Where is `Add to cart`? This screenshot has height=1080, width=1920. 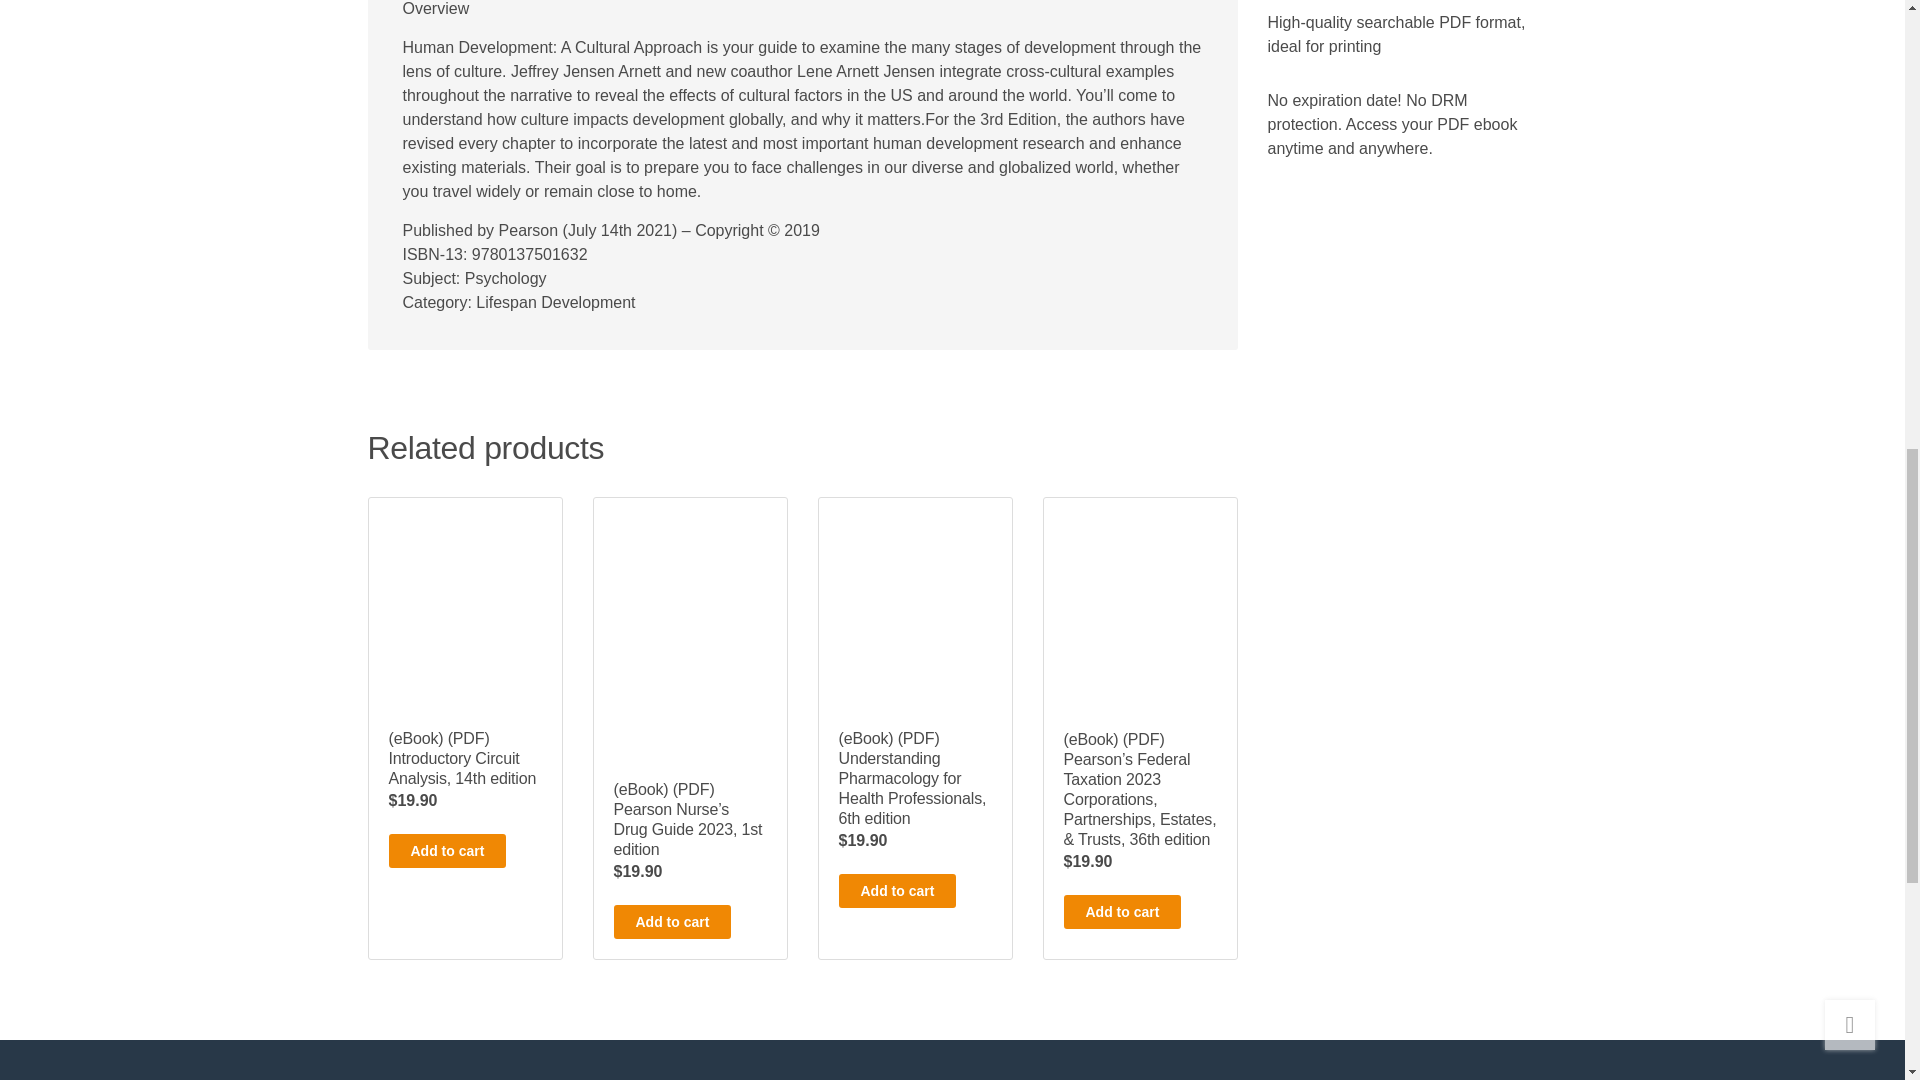
Add to cart is located at coordinates (896, 890).